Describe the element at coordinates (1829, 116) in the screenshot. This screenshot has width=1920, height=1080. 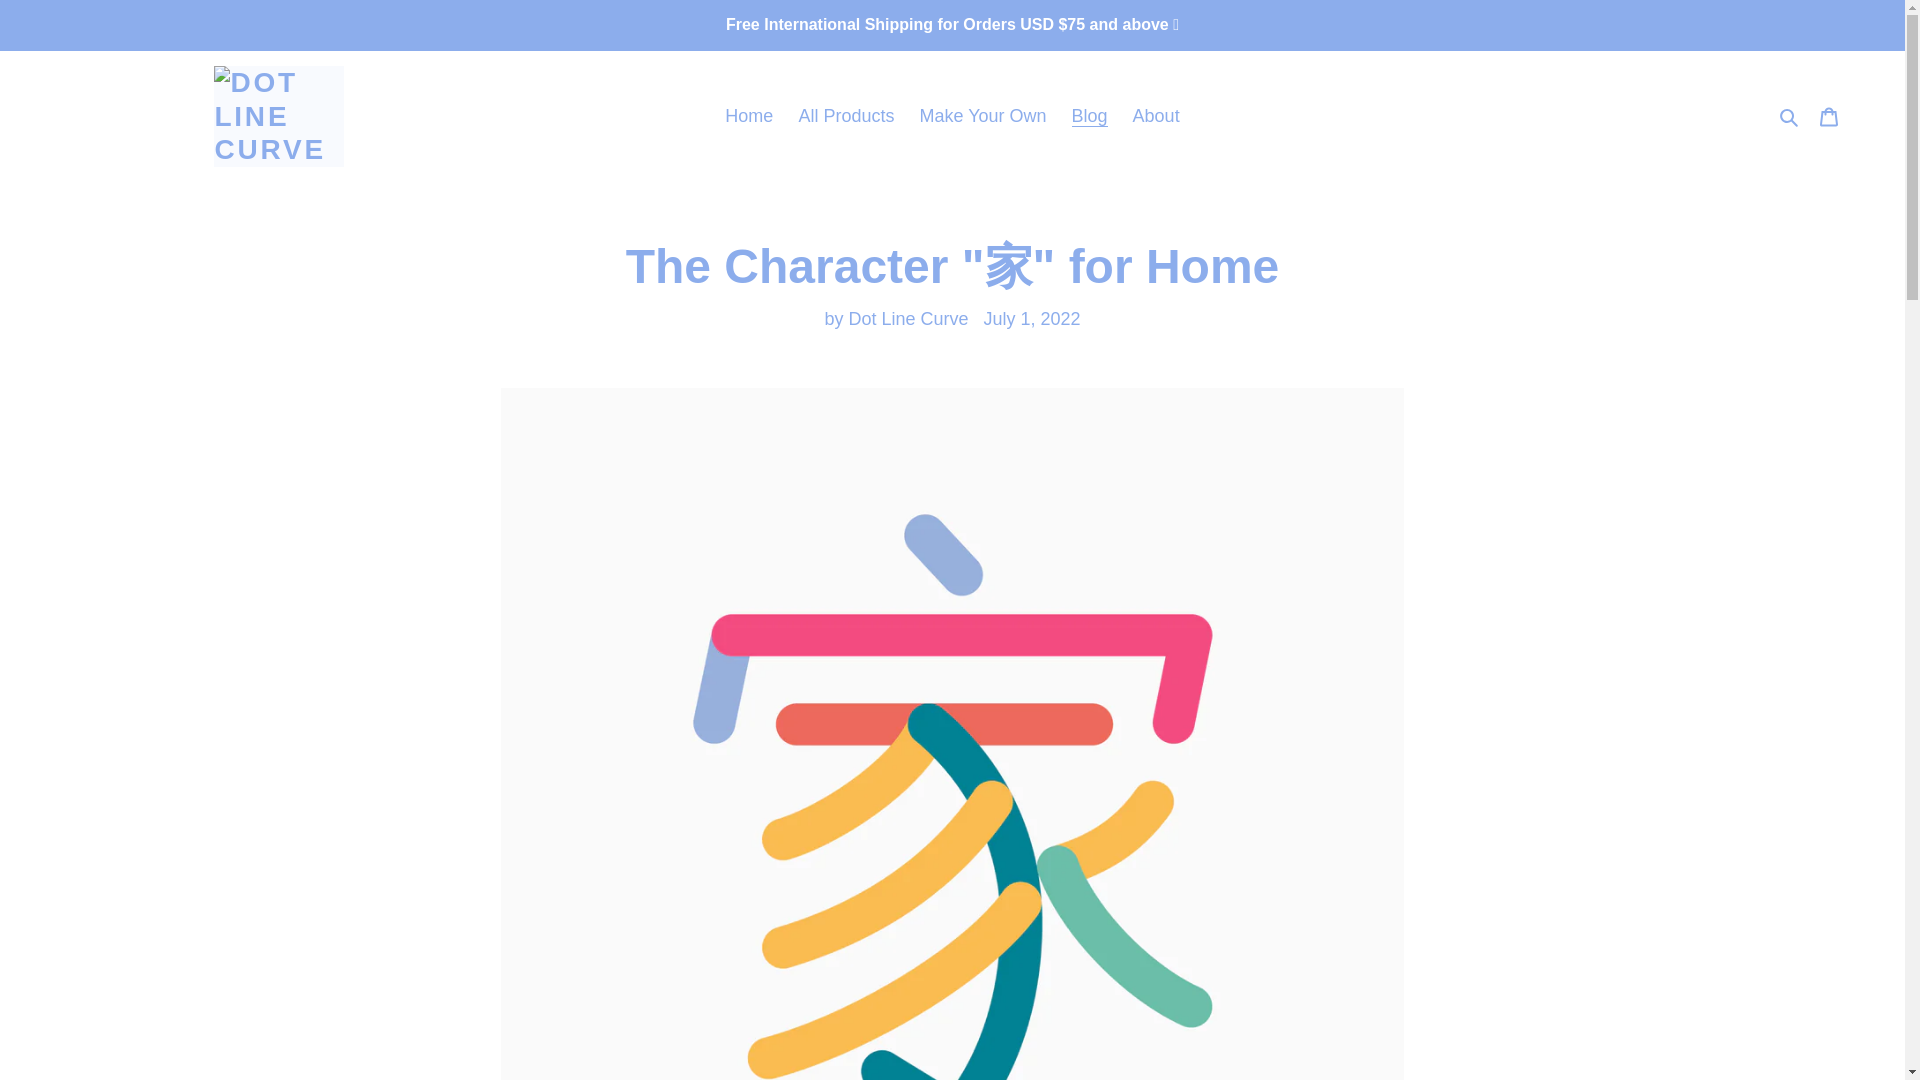
I see `Cart` at that location.